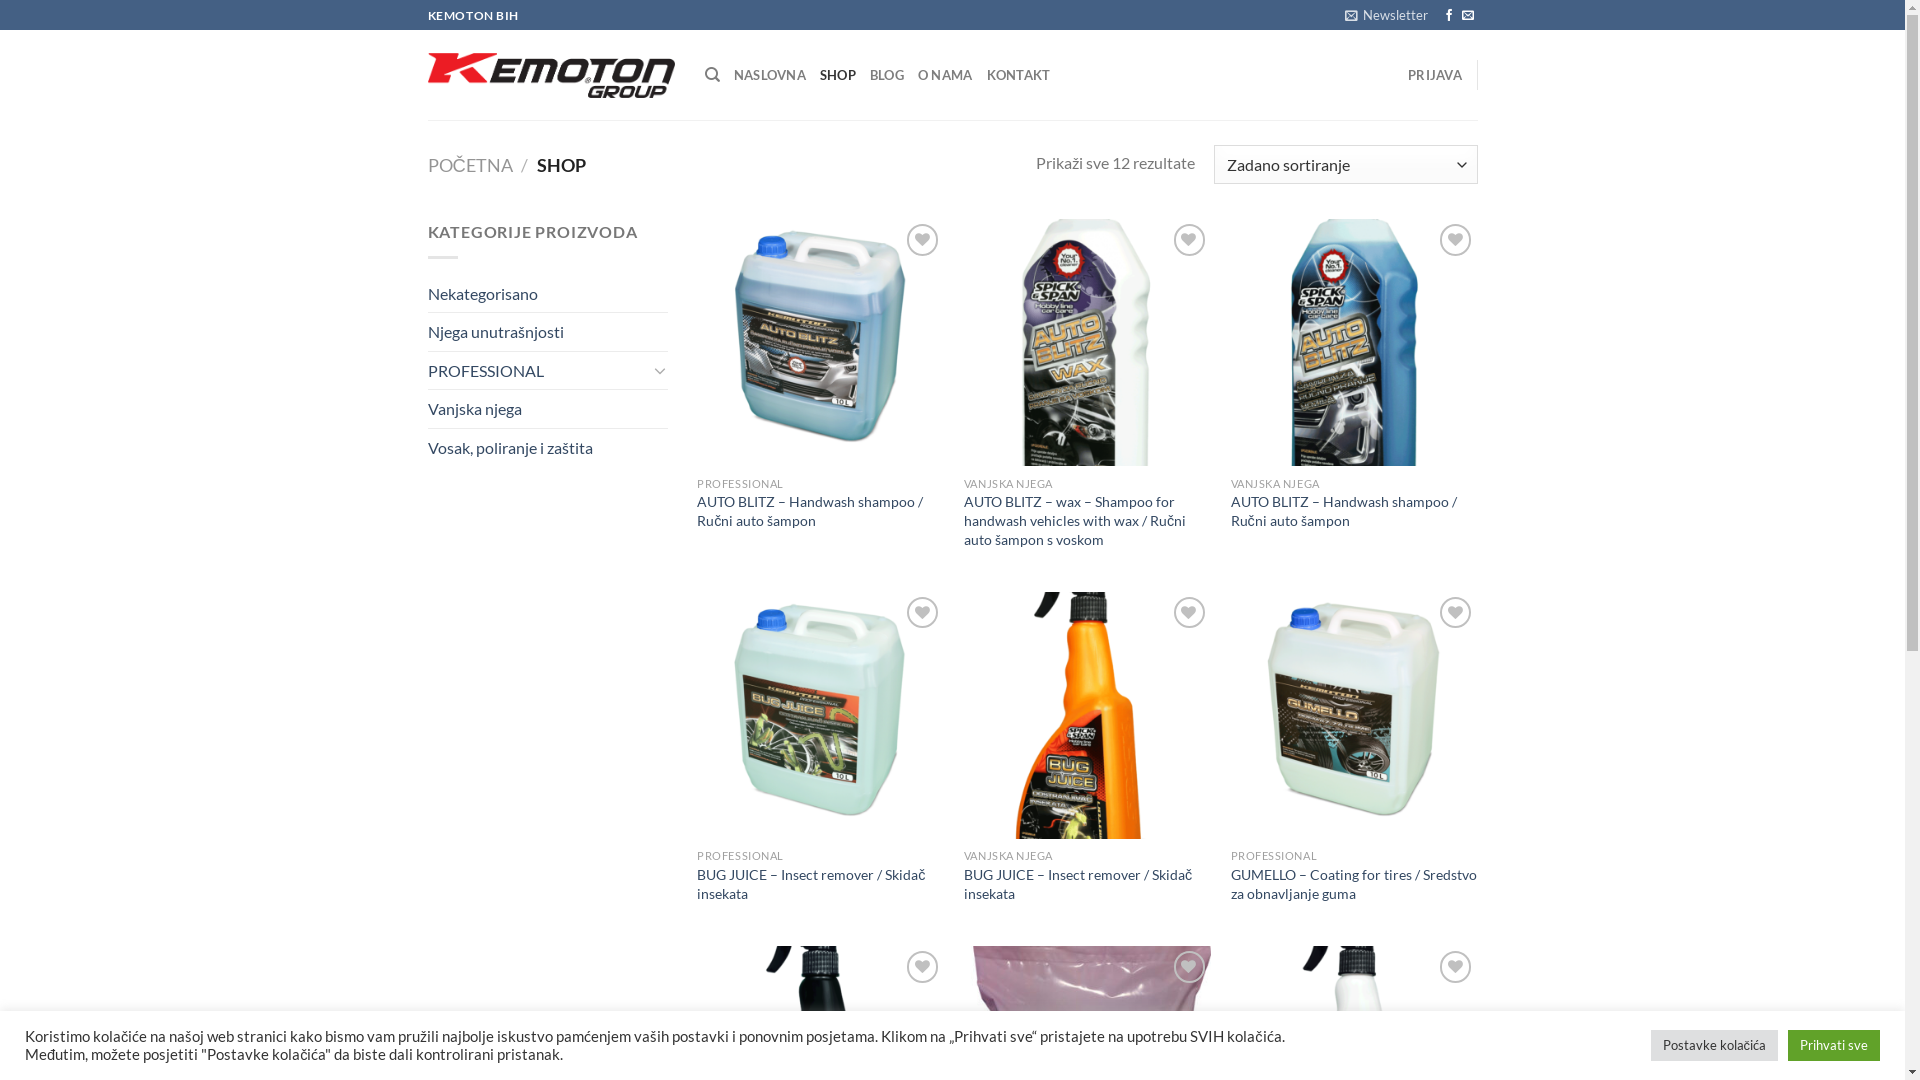  I want to click on Nekategorisano, so click(548, 294).